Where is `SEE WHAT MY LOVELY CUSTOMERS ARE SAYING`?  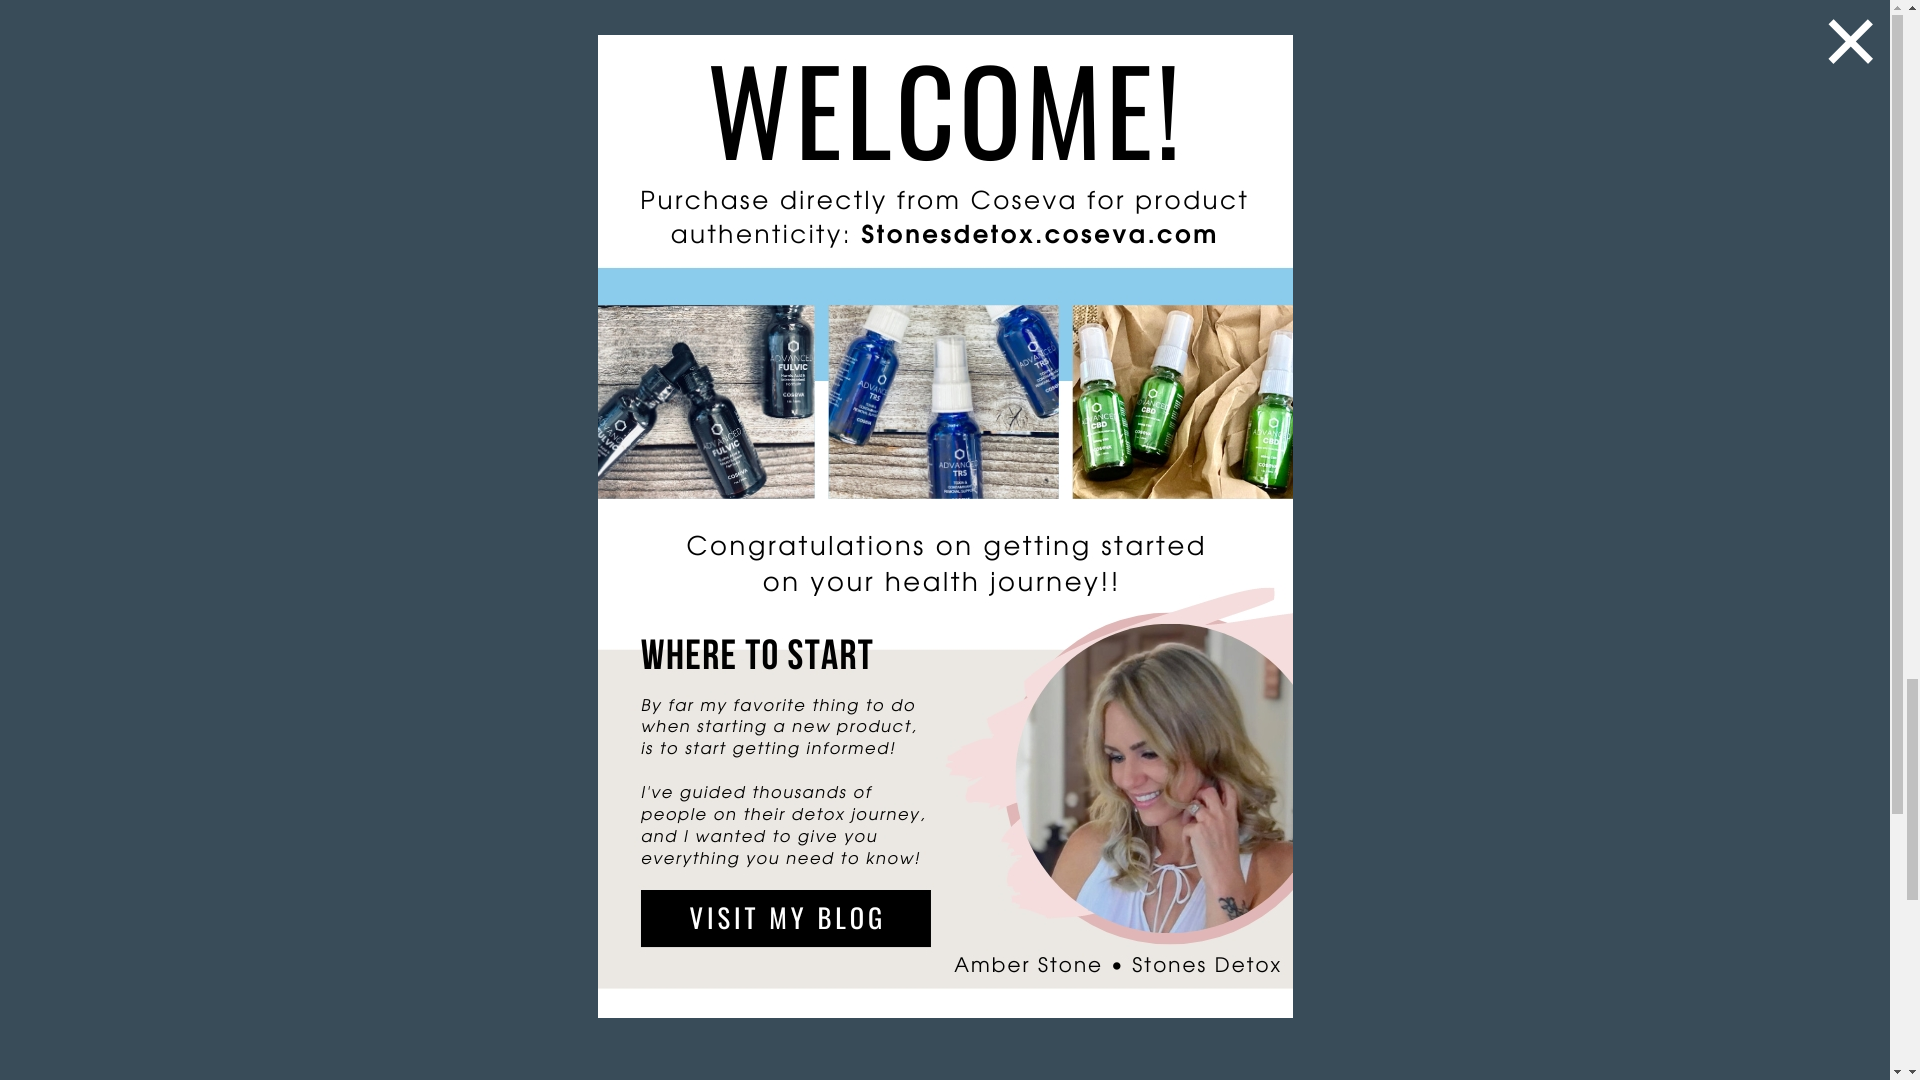
SEE WHAT MY LOVELY CUSTOMERS ARE SAYING is located at coordinates (772, 750).